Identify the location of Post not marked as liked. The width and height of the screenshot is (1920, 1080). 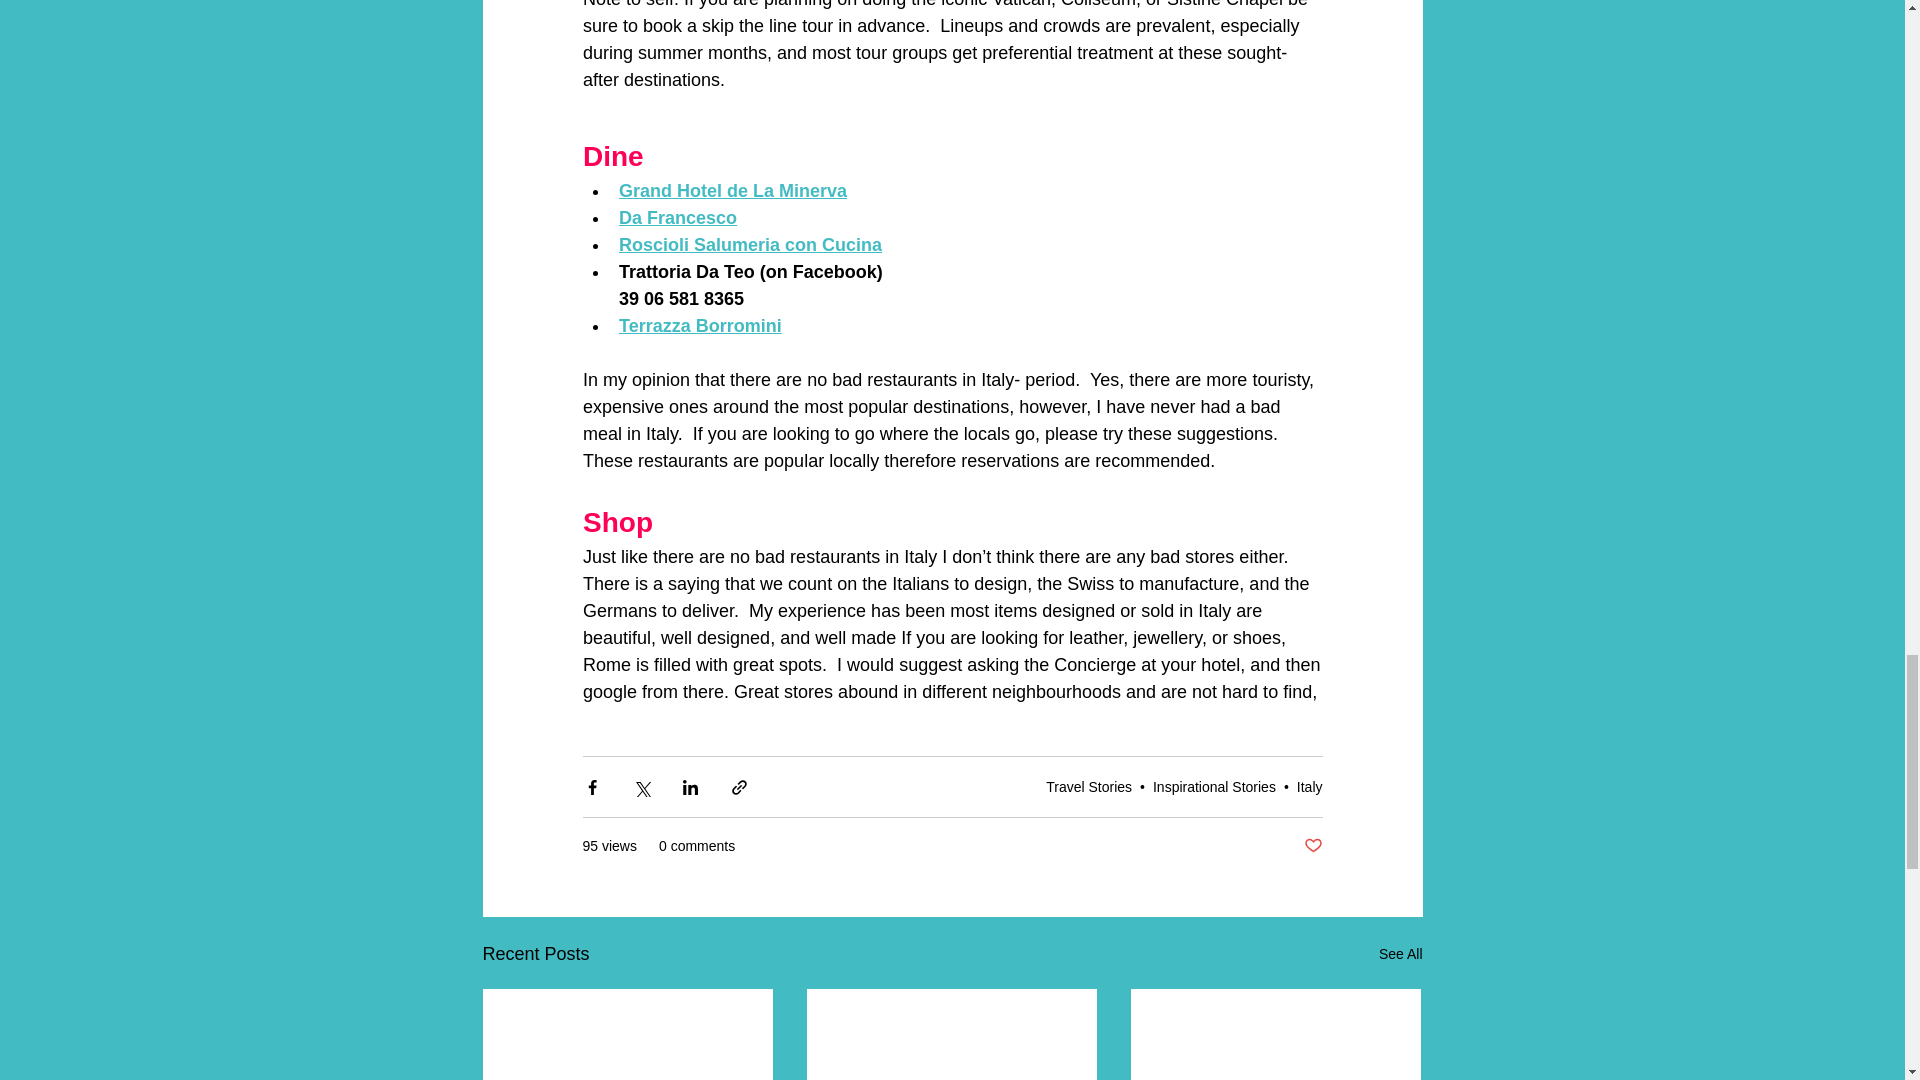
(1312, 846).